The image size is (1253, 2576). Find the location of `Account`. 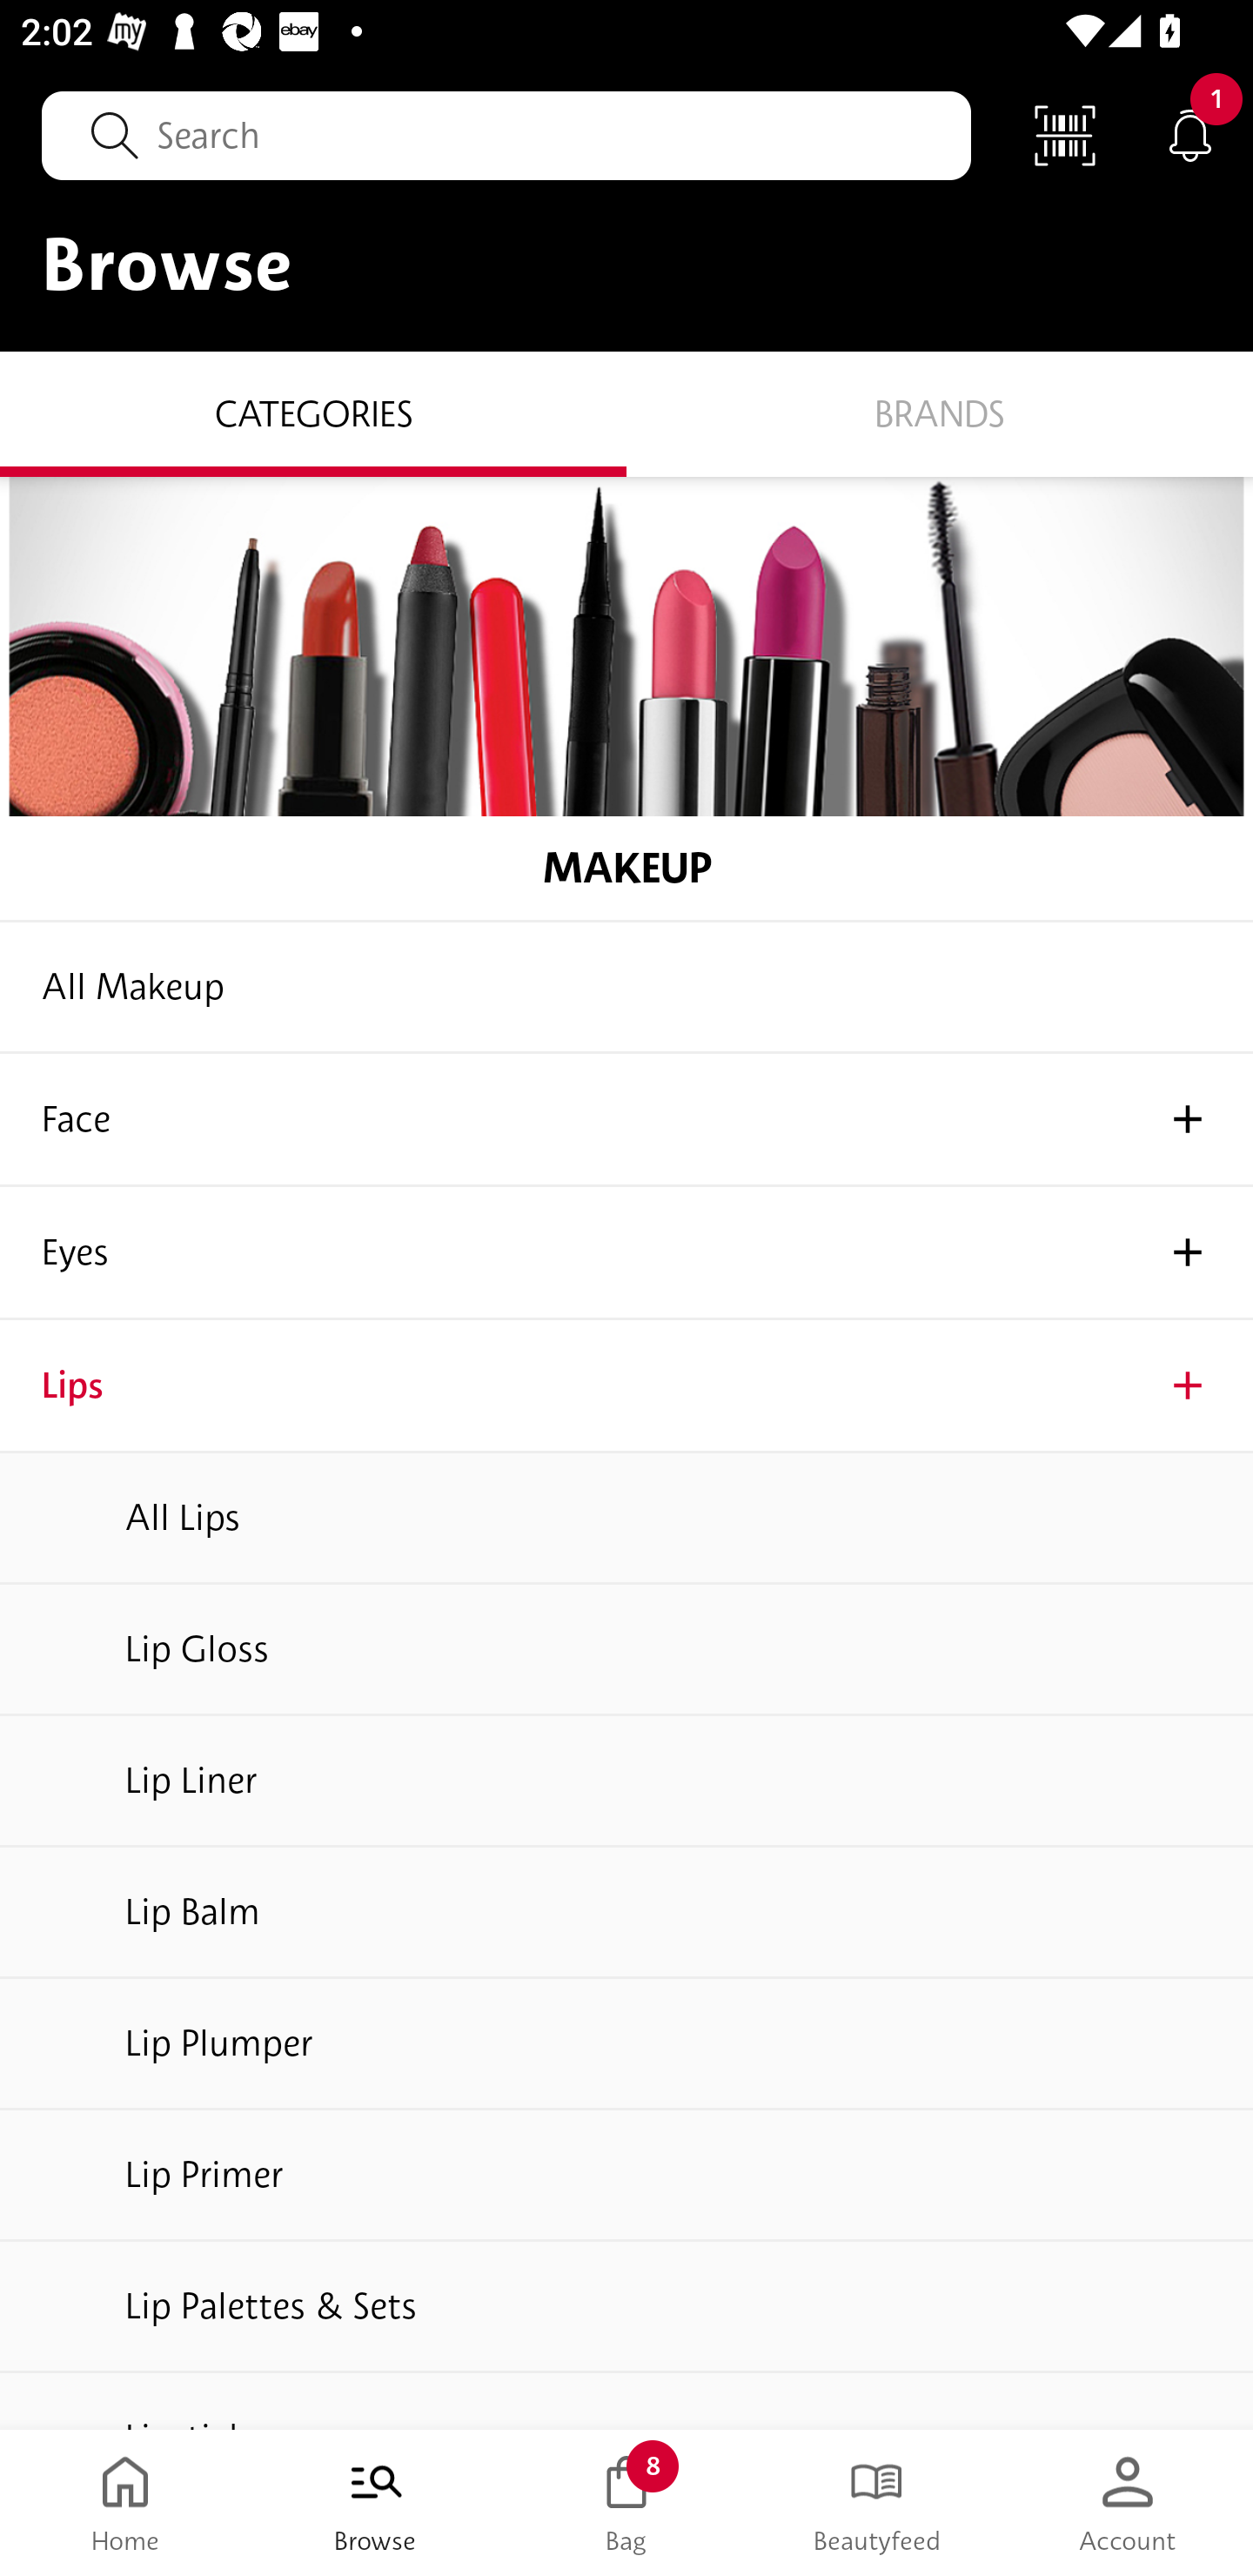

Account is located at coordinates (1128, 2503).